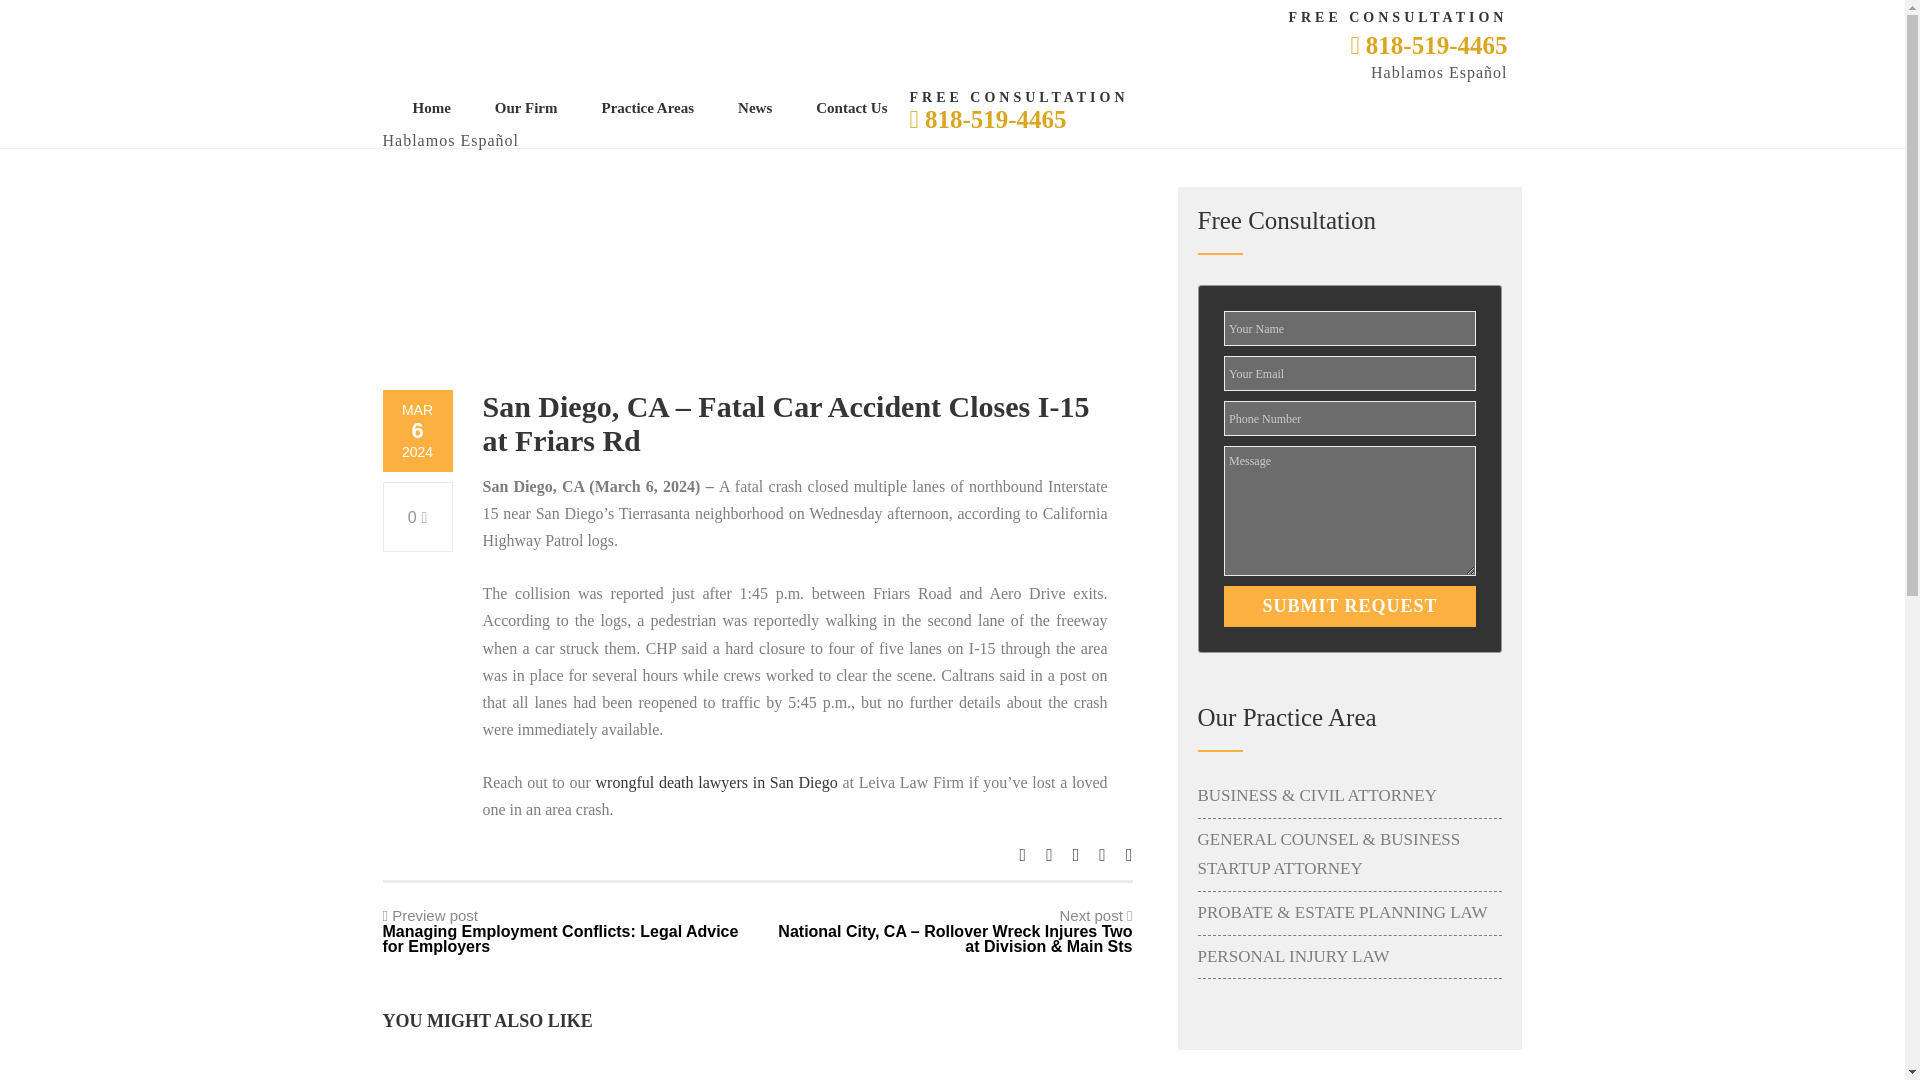 The image size is (1920, 1080). What do you see at coordinates (755, 108) in the screenshot?
I see `News` at bounding box center [755, 108].